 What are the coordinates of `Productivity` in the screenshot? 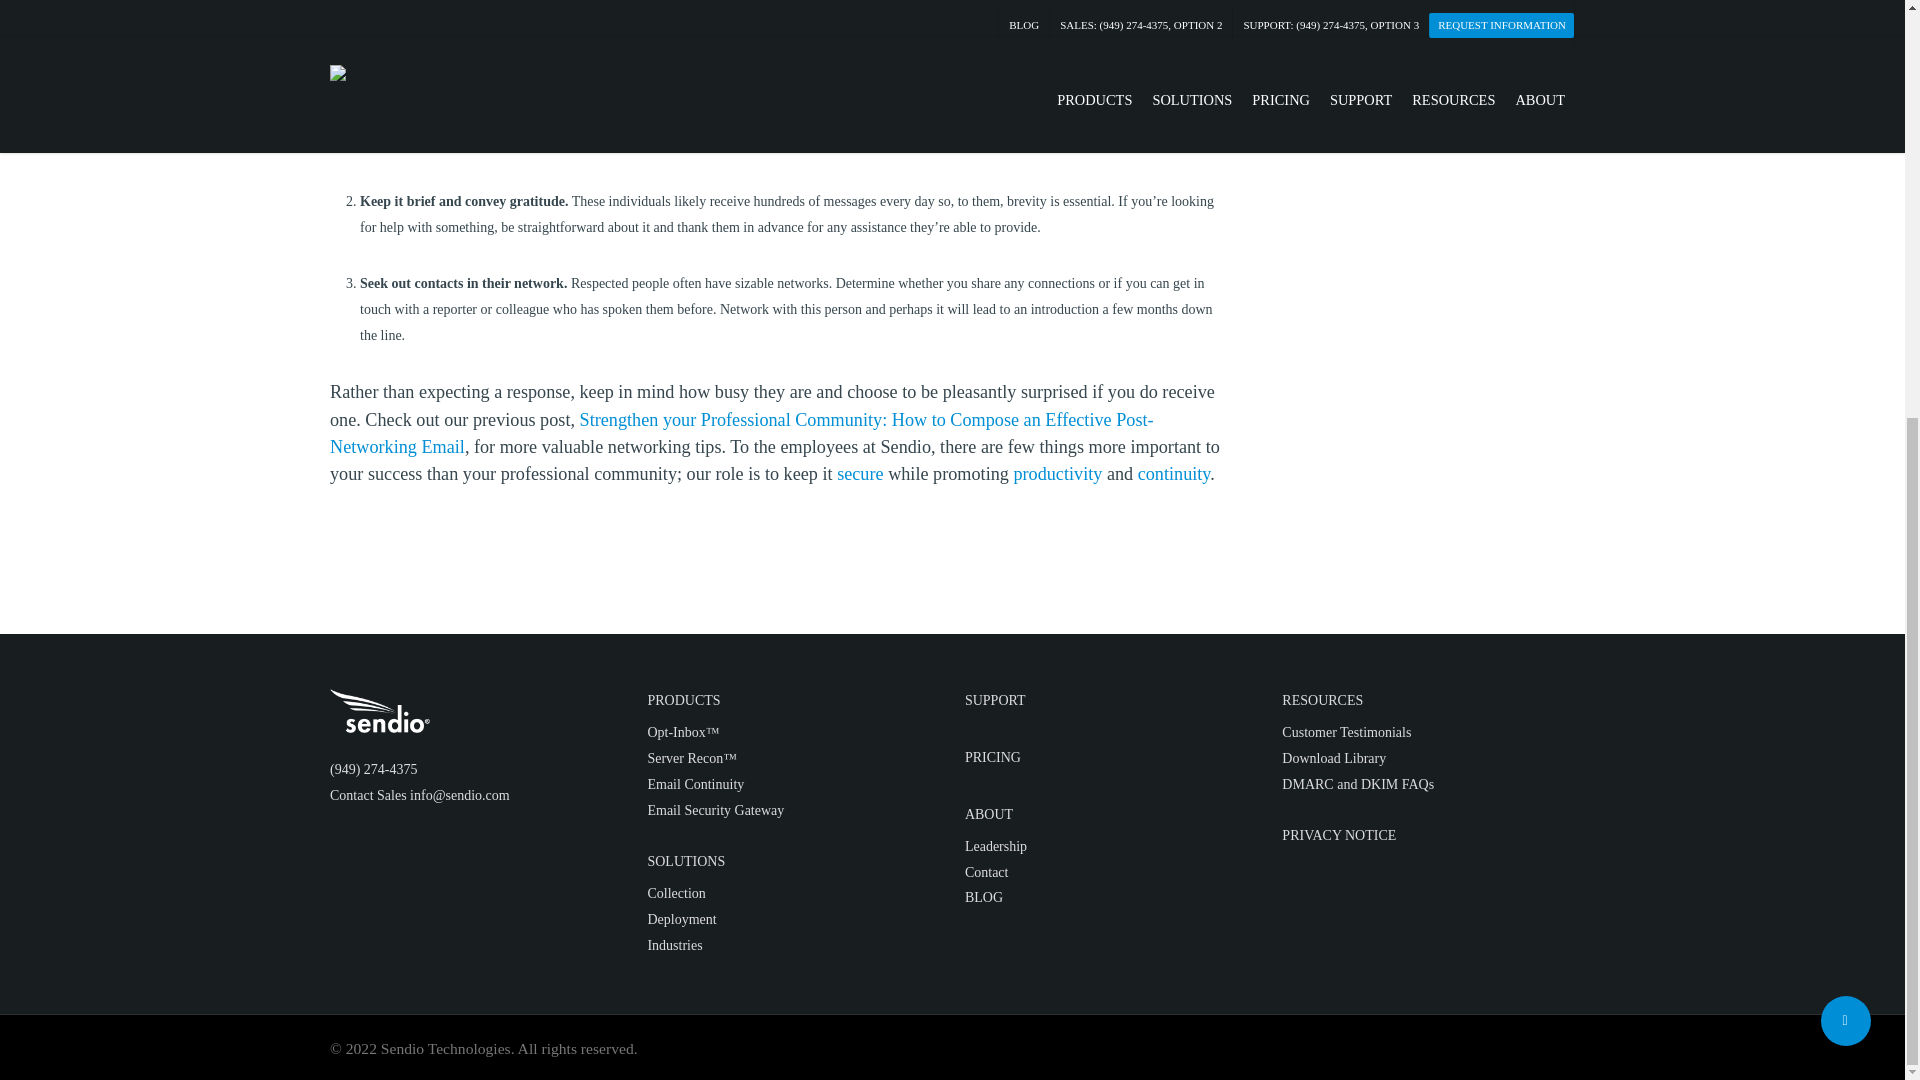 It's located at (1058, 474).